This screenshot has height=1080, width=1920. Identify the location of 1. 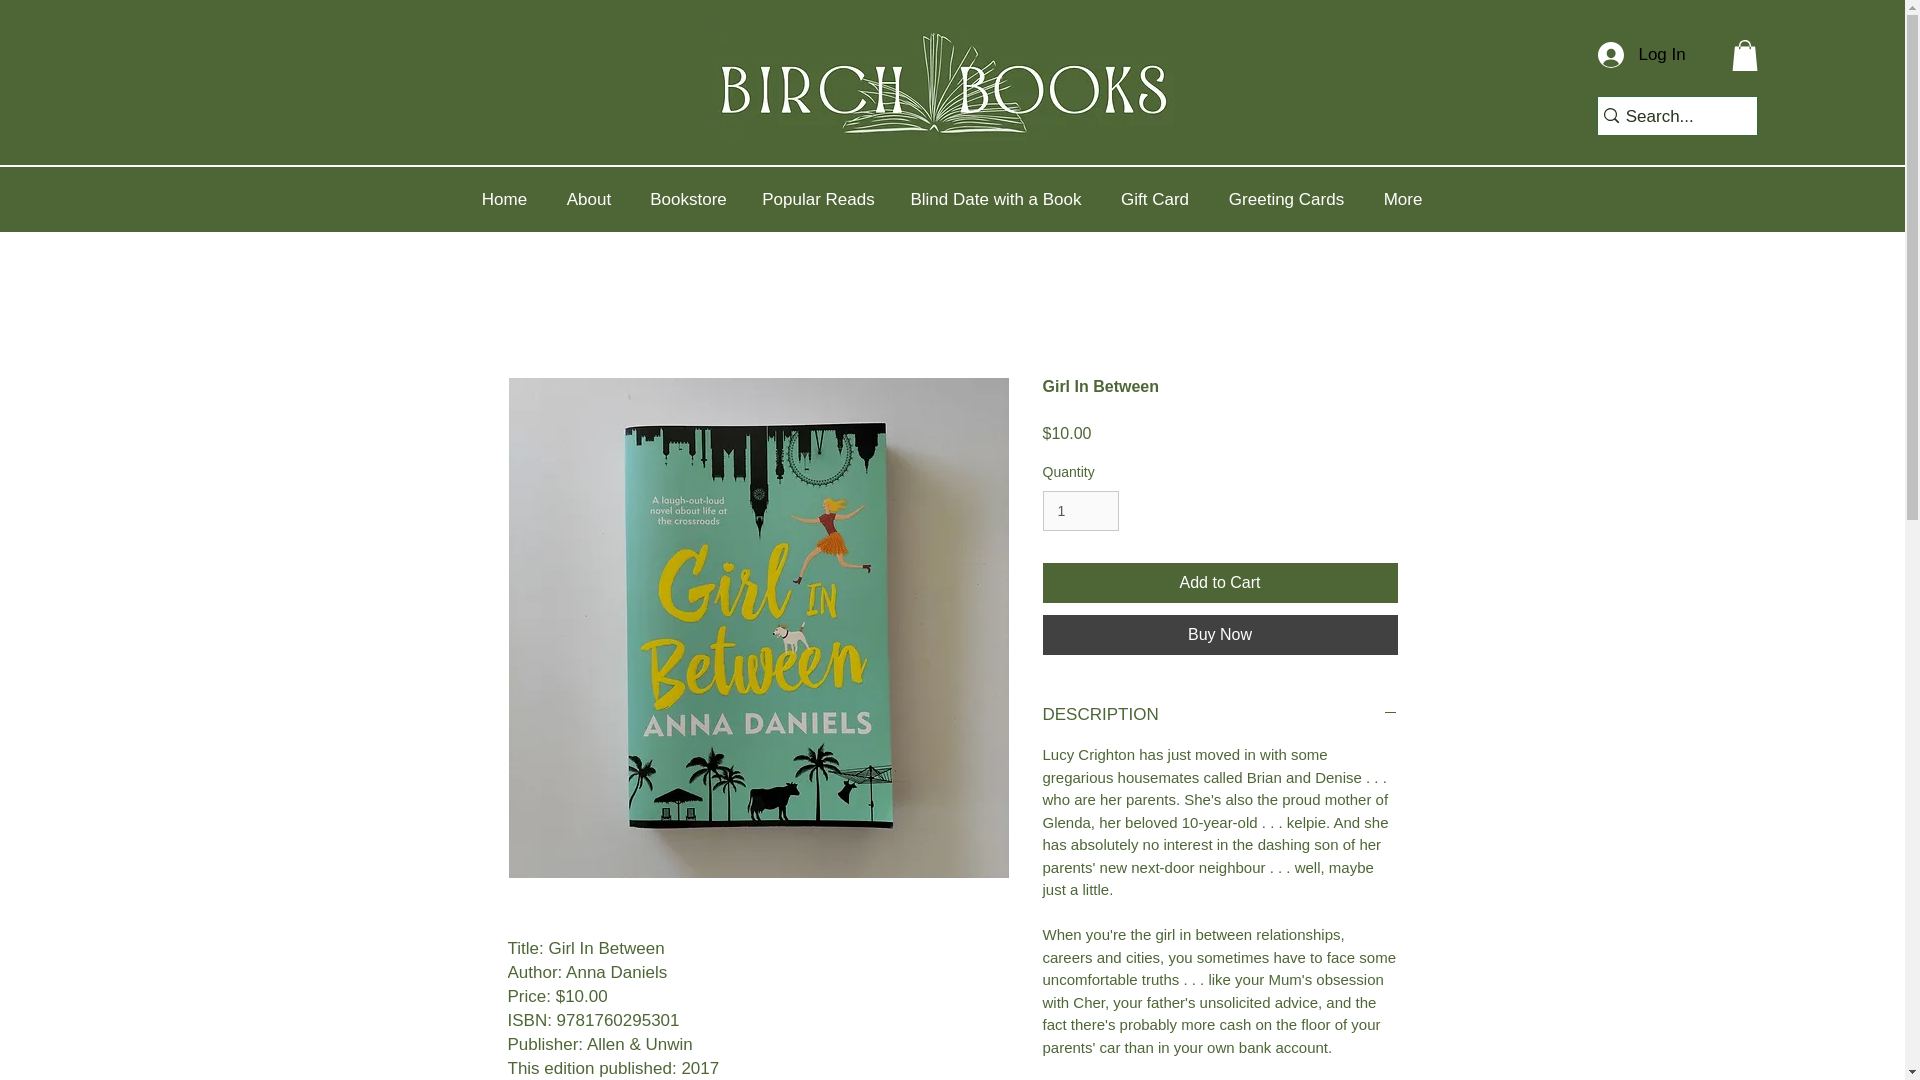
(1080, 512).